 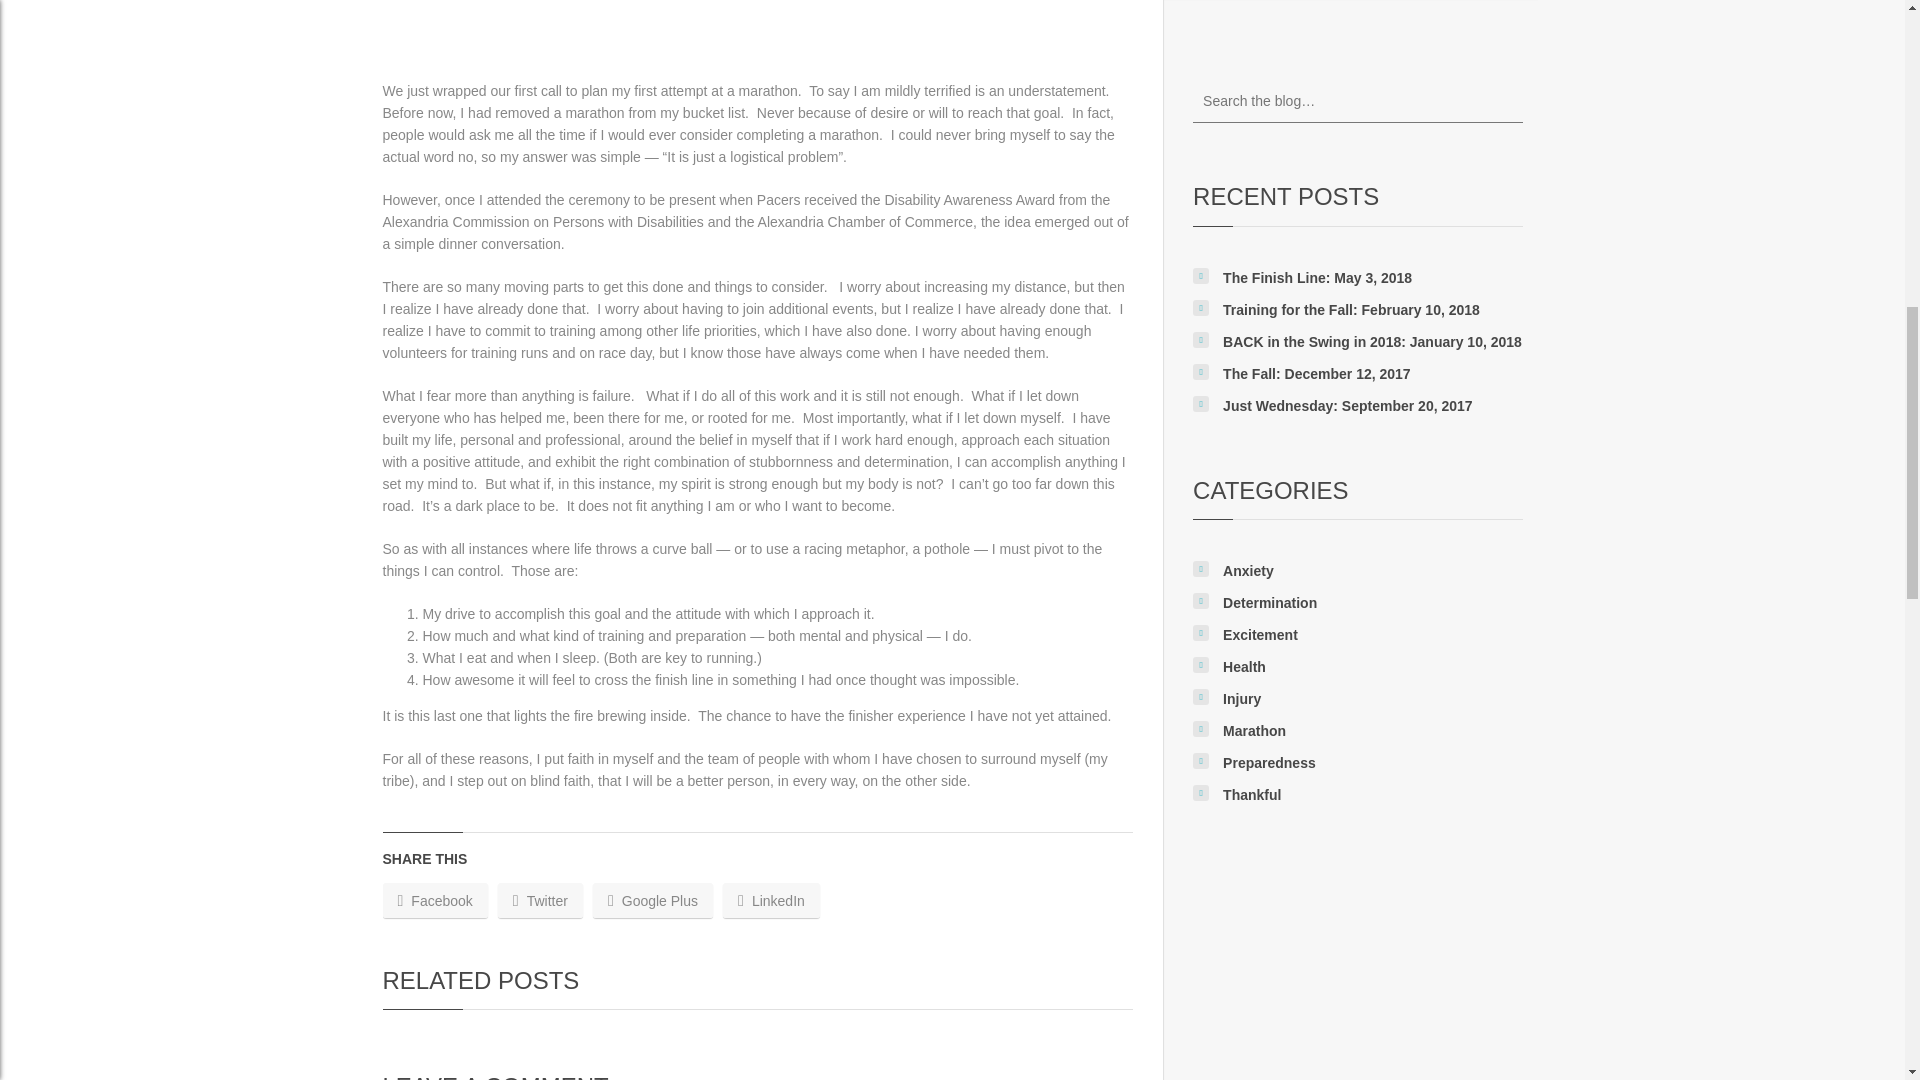 What do you see at coordinates (1248, 570) in the screenshot?
I see `Anxiety` at bounding box center [1248, 570].